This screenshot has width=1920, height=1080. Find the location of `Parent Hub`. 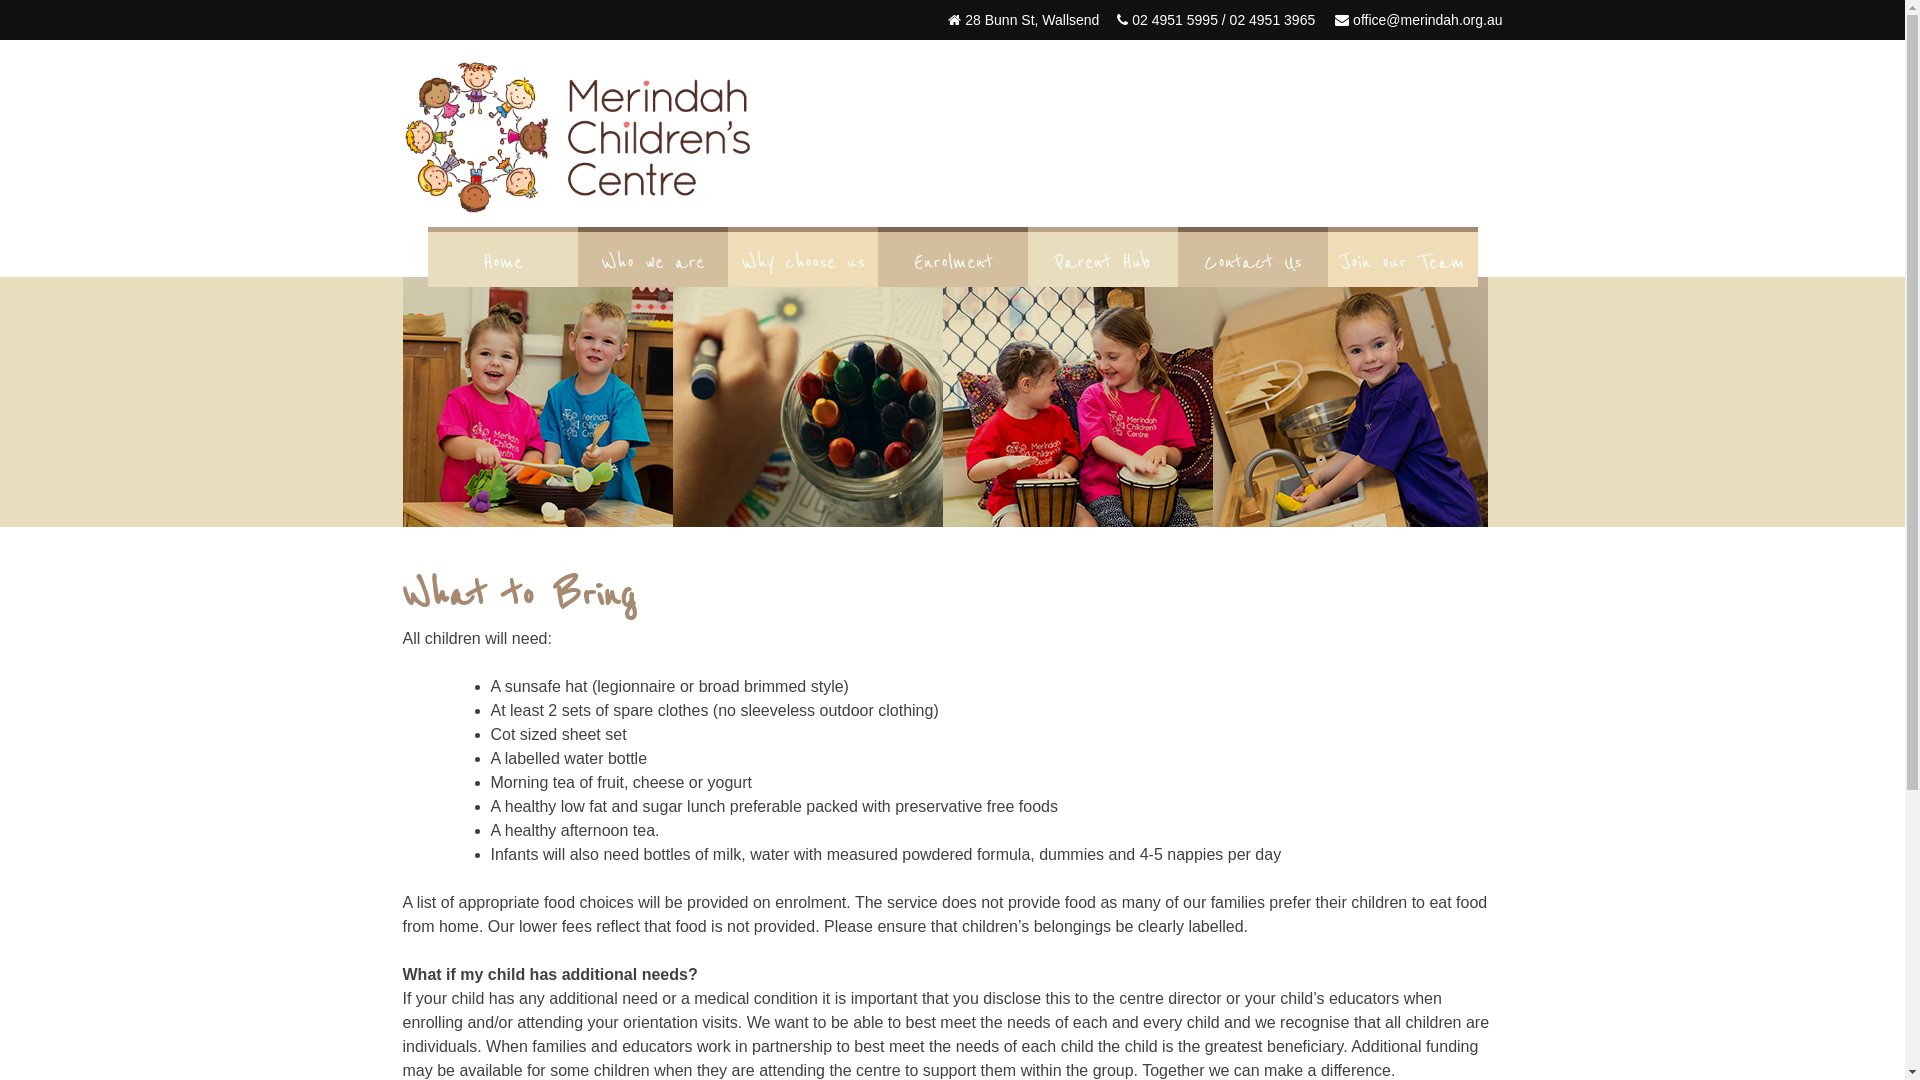

Parent Hub is located at coordinates (1103, 262).